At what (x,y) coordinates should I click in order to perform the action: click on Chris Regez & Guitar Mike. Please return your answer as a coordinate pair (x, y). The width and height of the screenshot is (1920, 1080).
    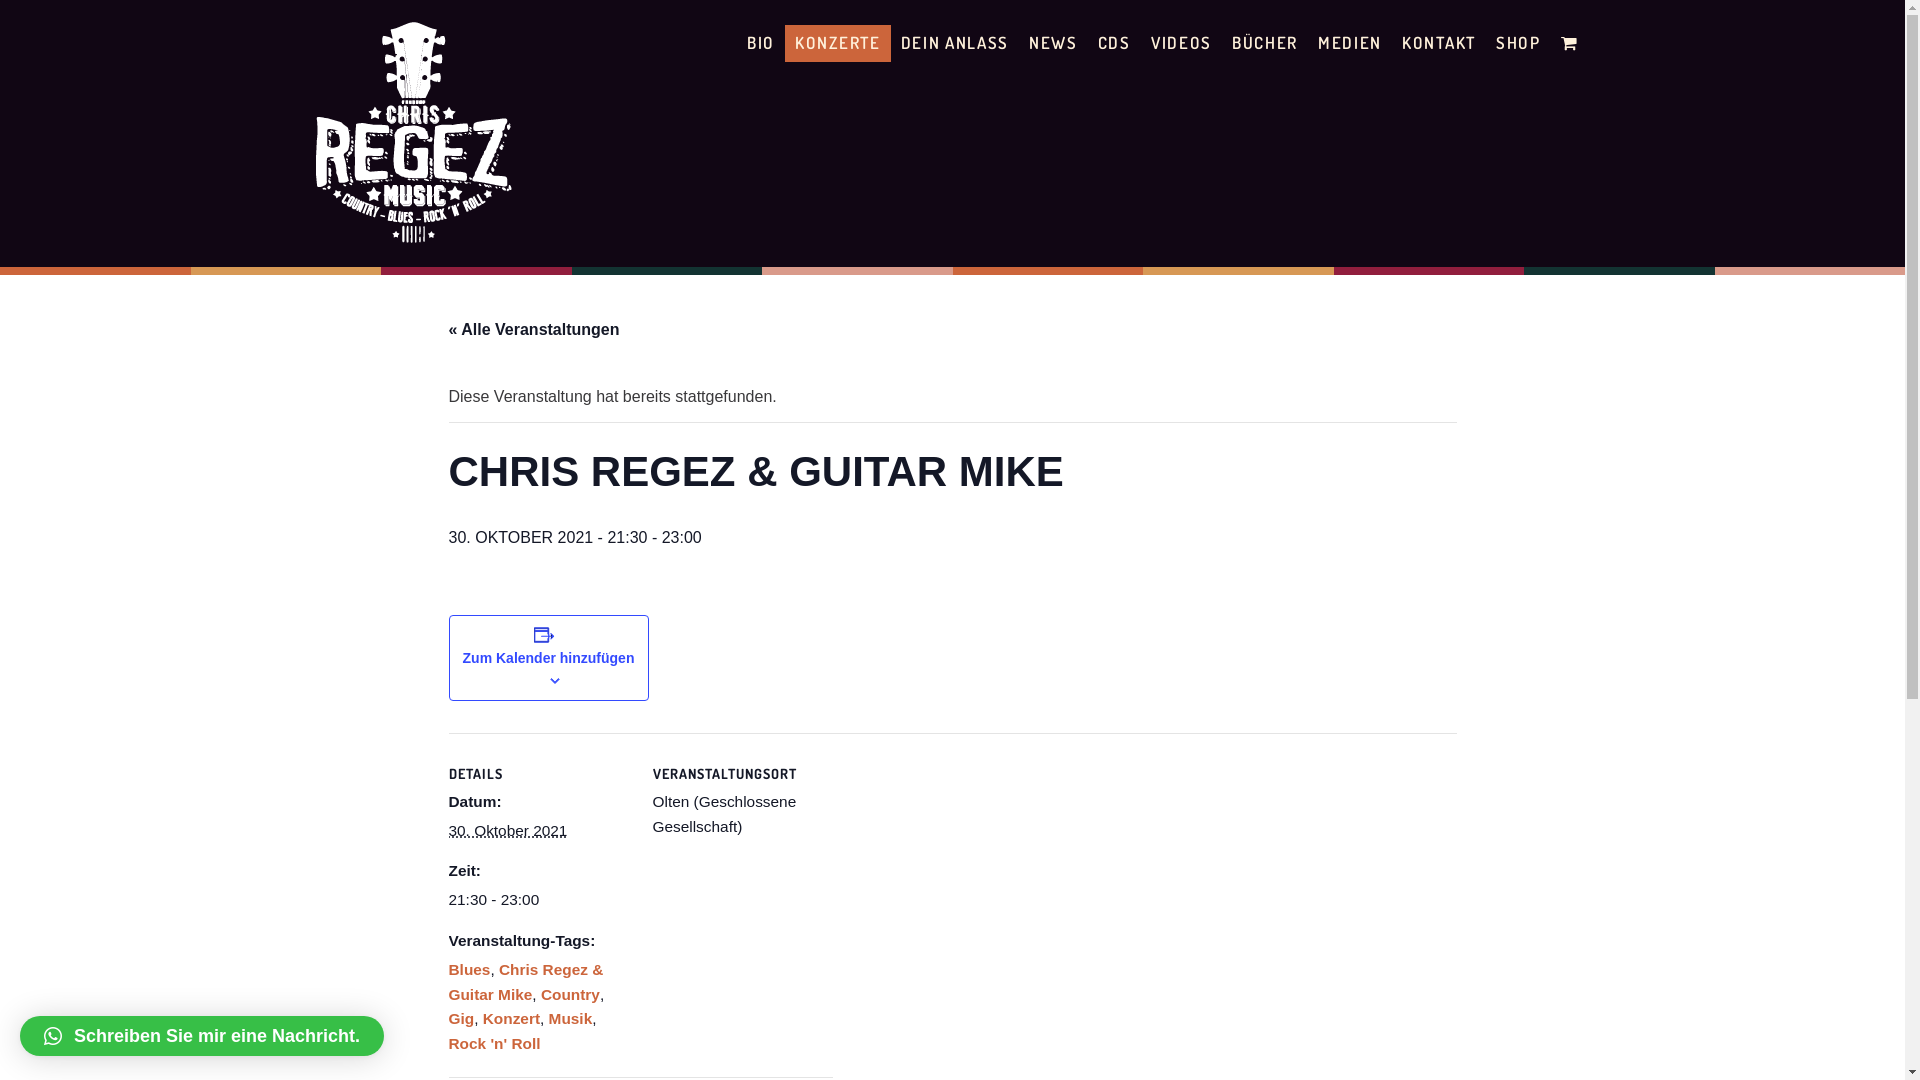
    Looking at the image, I should click on (526, 982).